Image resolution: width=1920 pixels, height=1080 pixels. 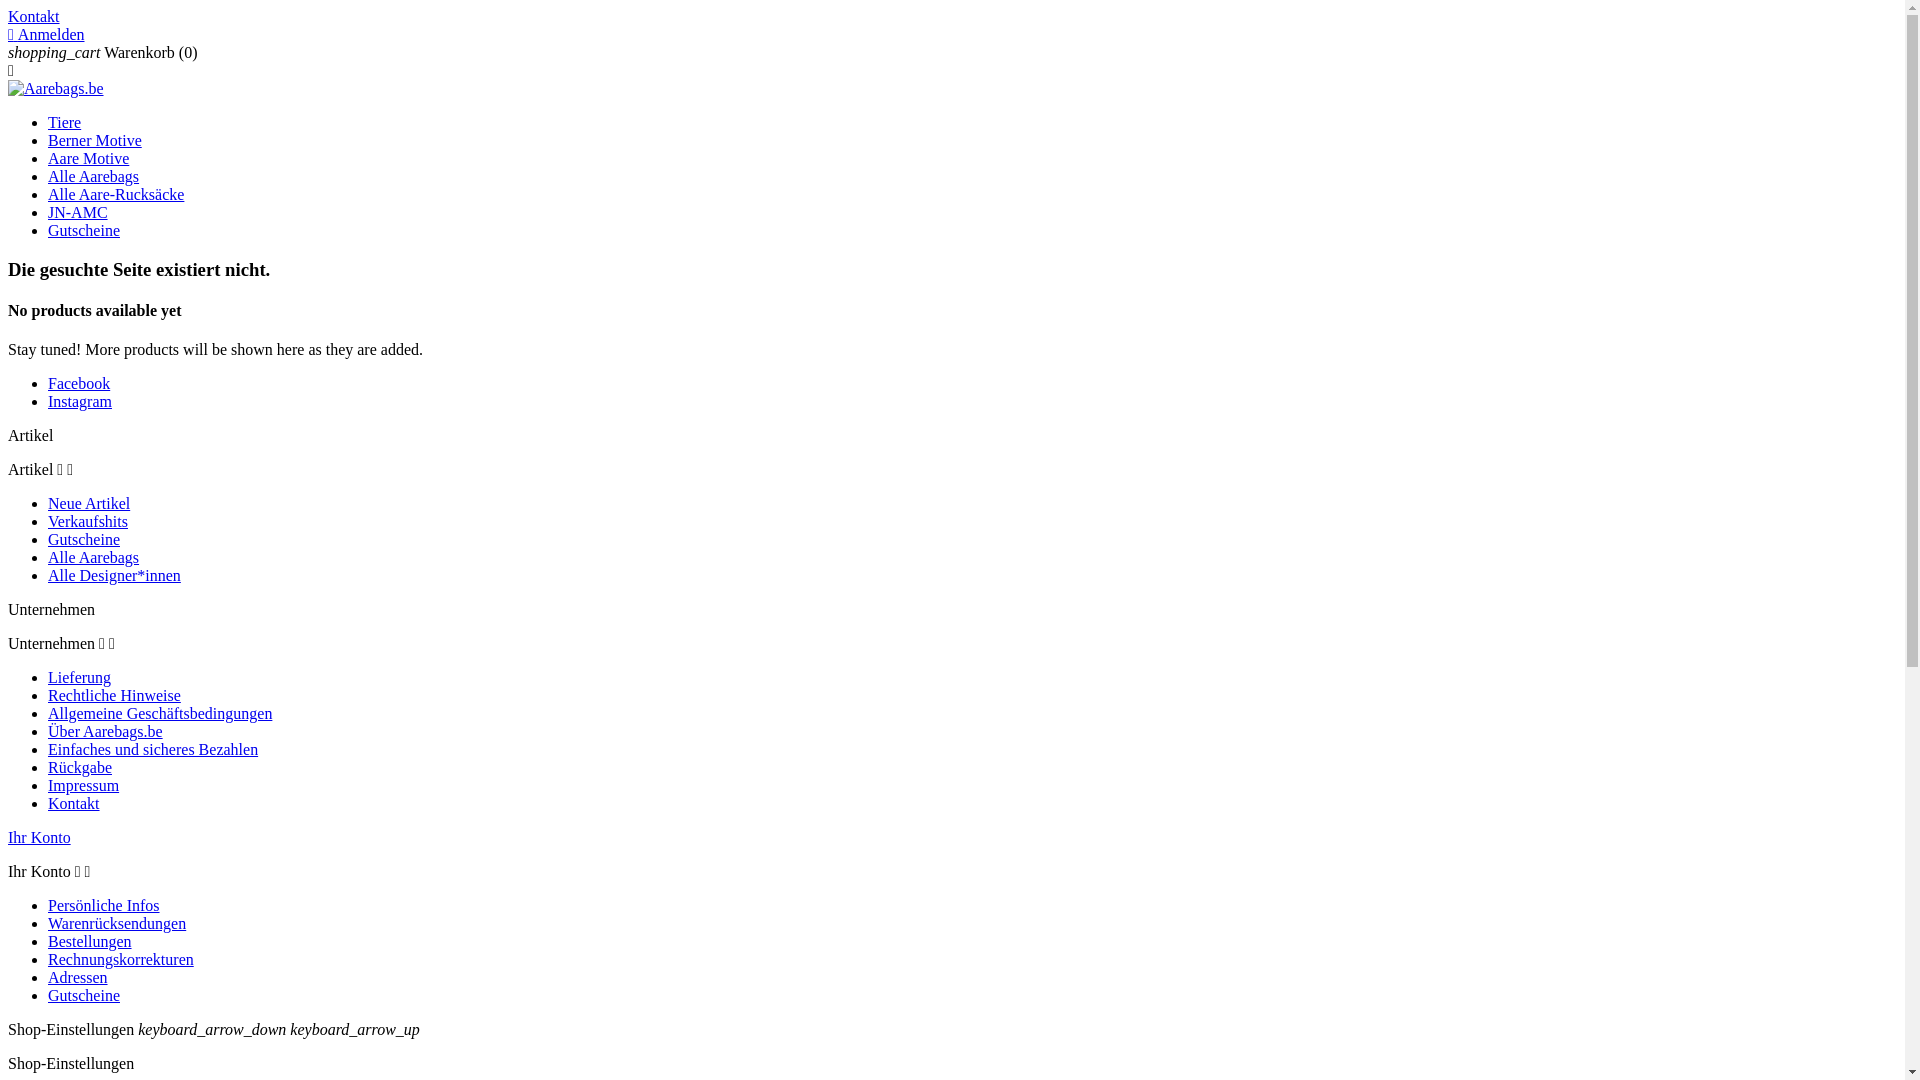 I want to click on Alle Designer*innen, so click(x=114, y=576).